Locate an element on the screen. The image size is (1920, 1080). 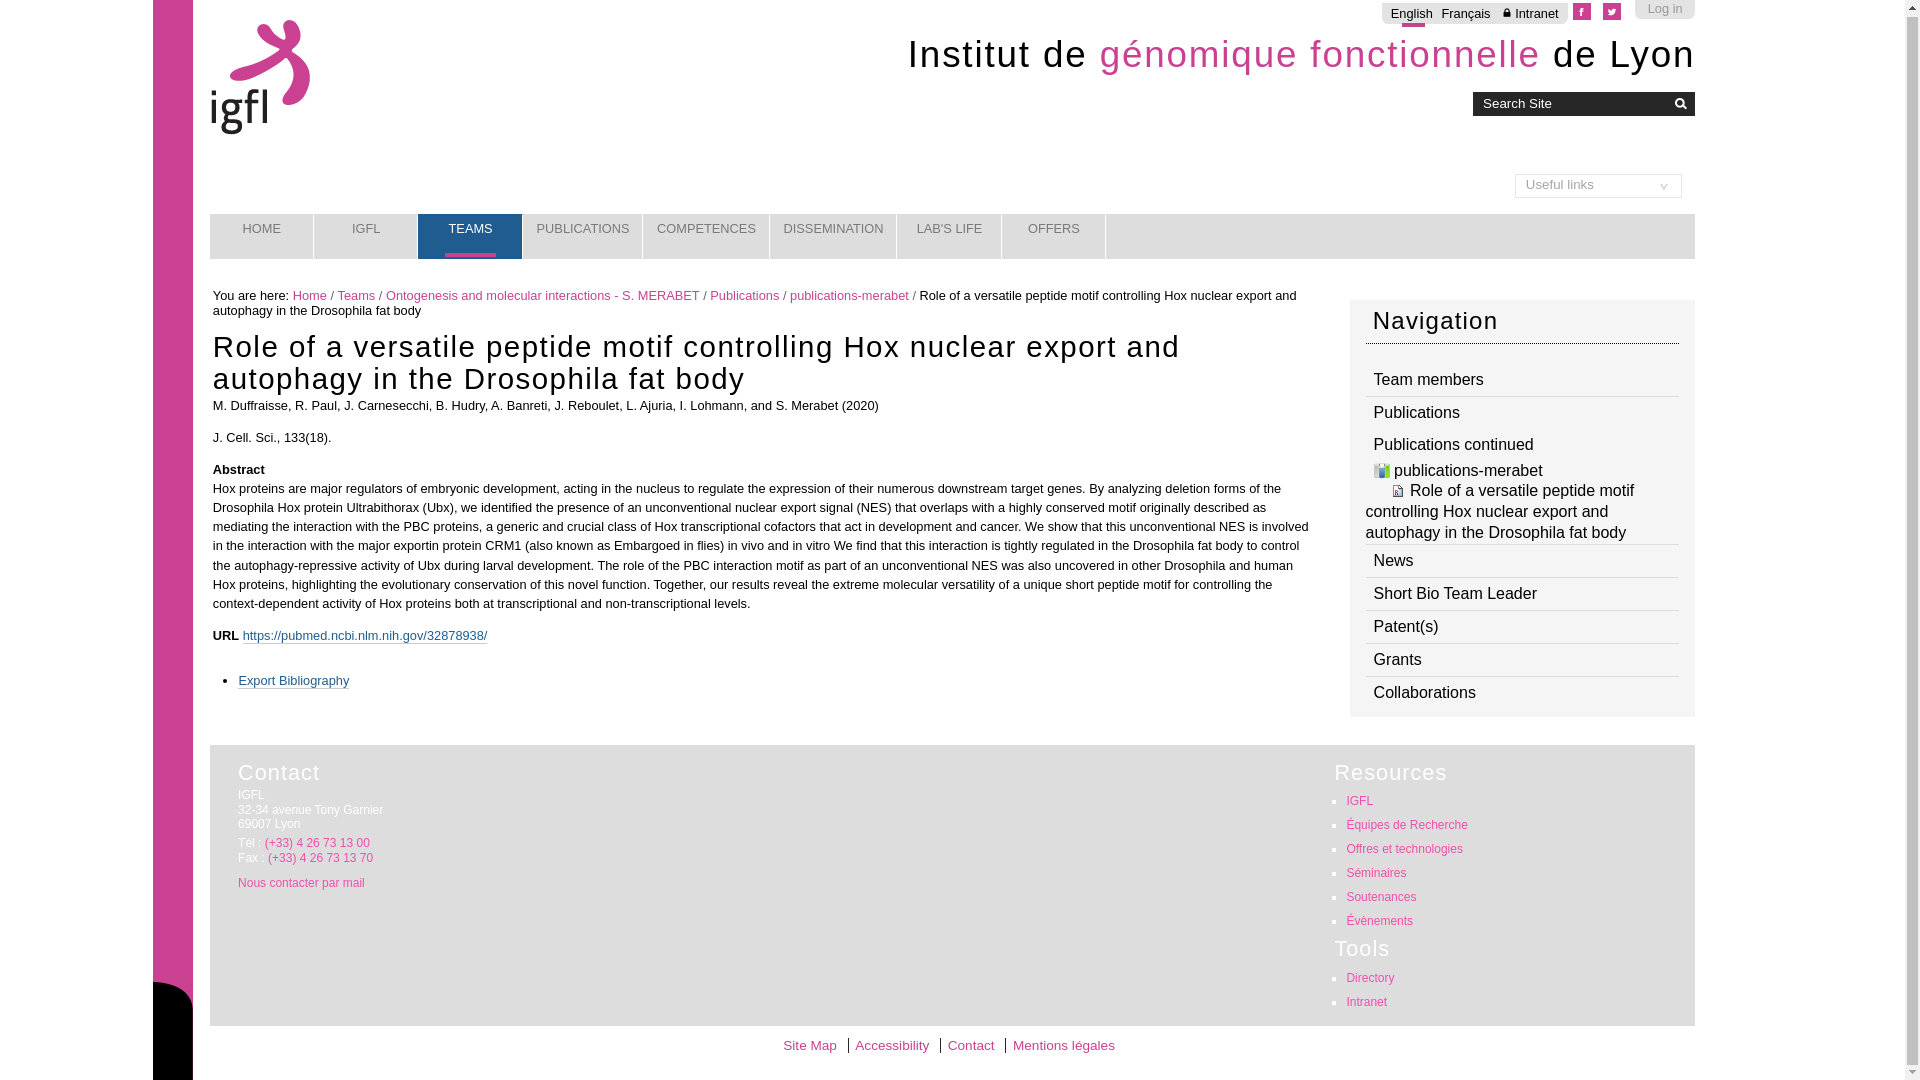
IGFL is located at coordinates (366, 236).